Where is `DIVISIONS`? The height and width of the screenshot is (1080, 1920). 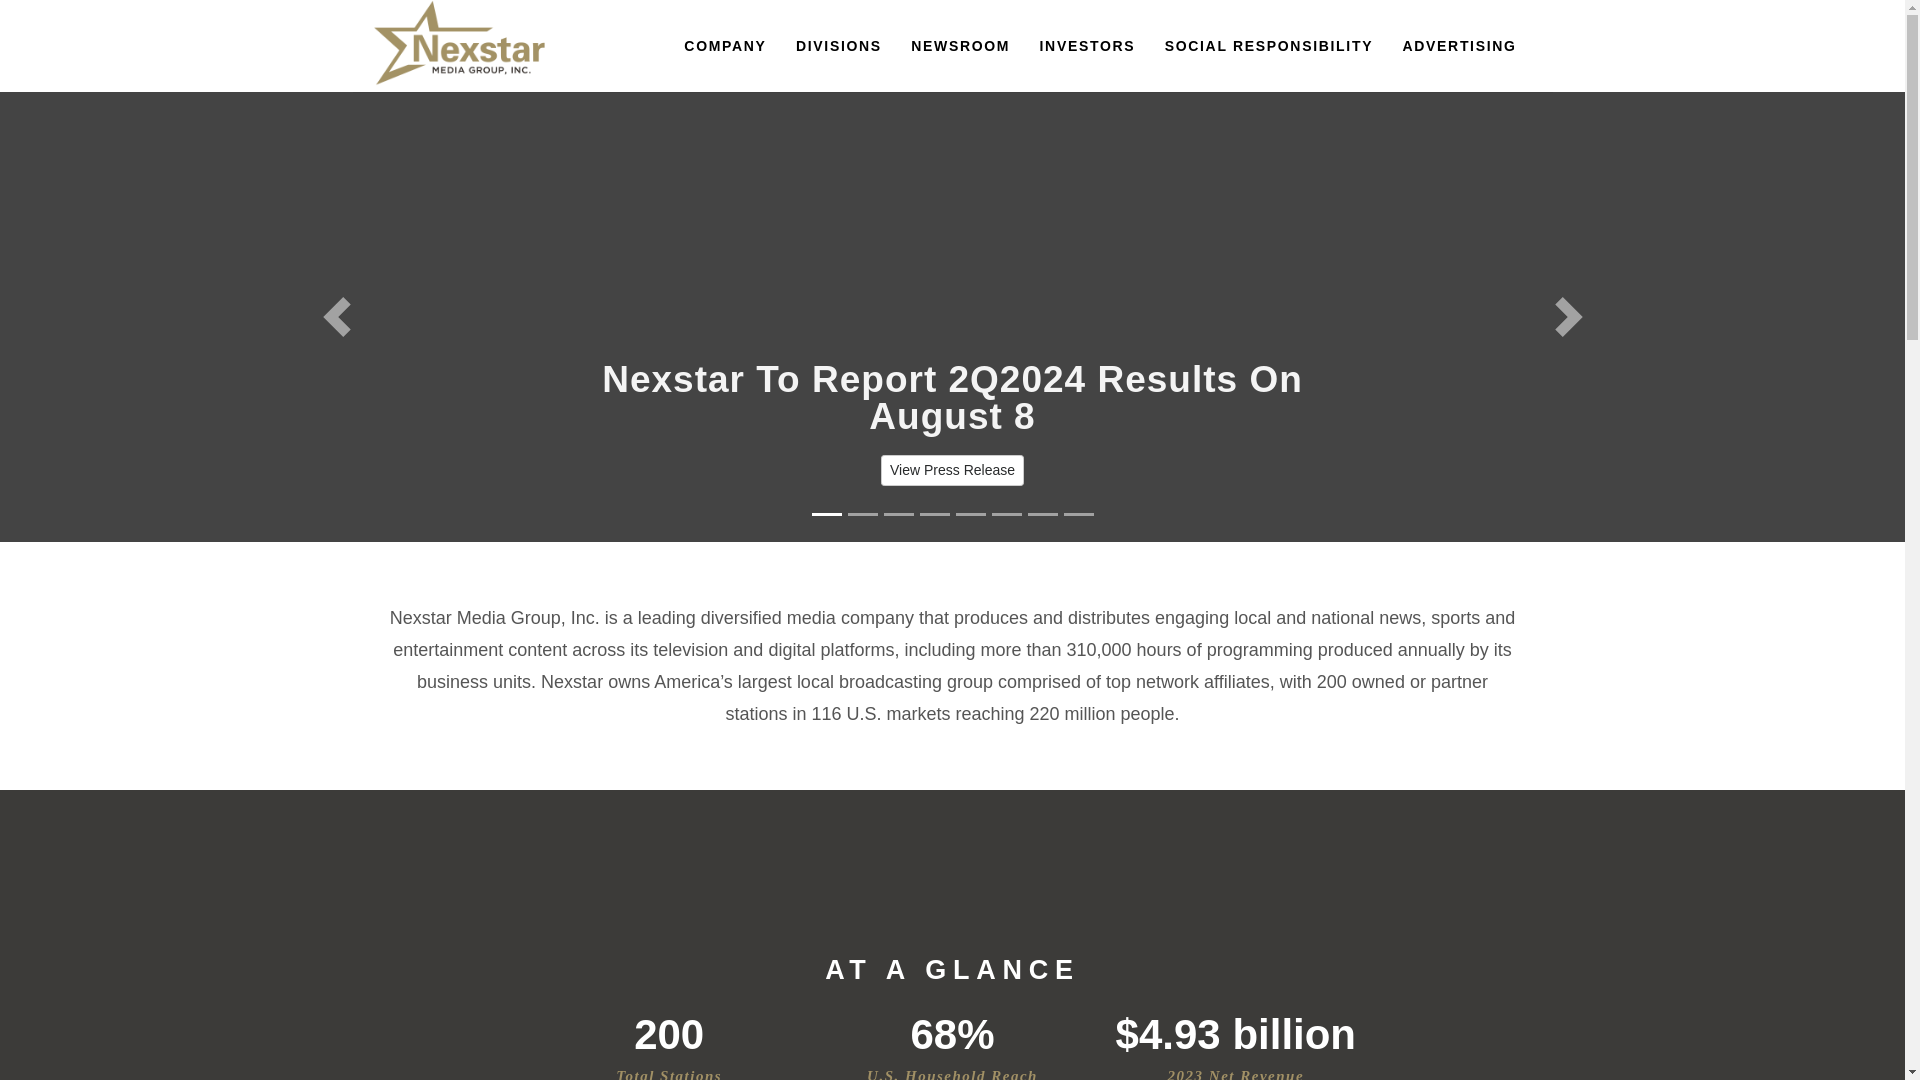
DIVISIONS is located at coordinates (838, 70).